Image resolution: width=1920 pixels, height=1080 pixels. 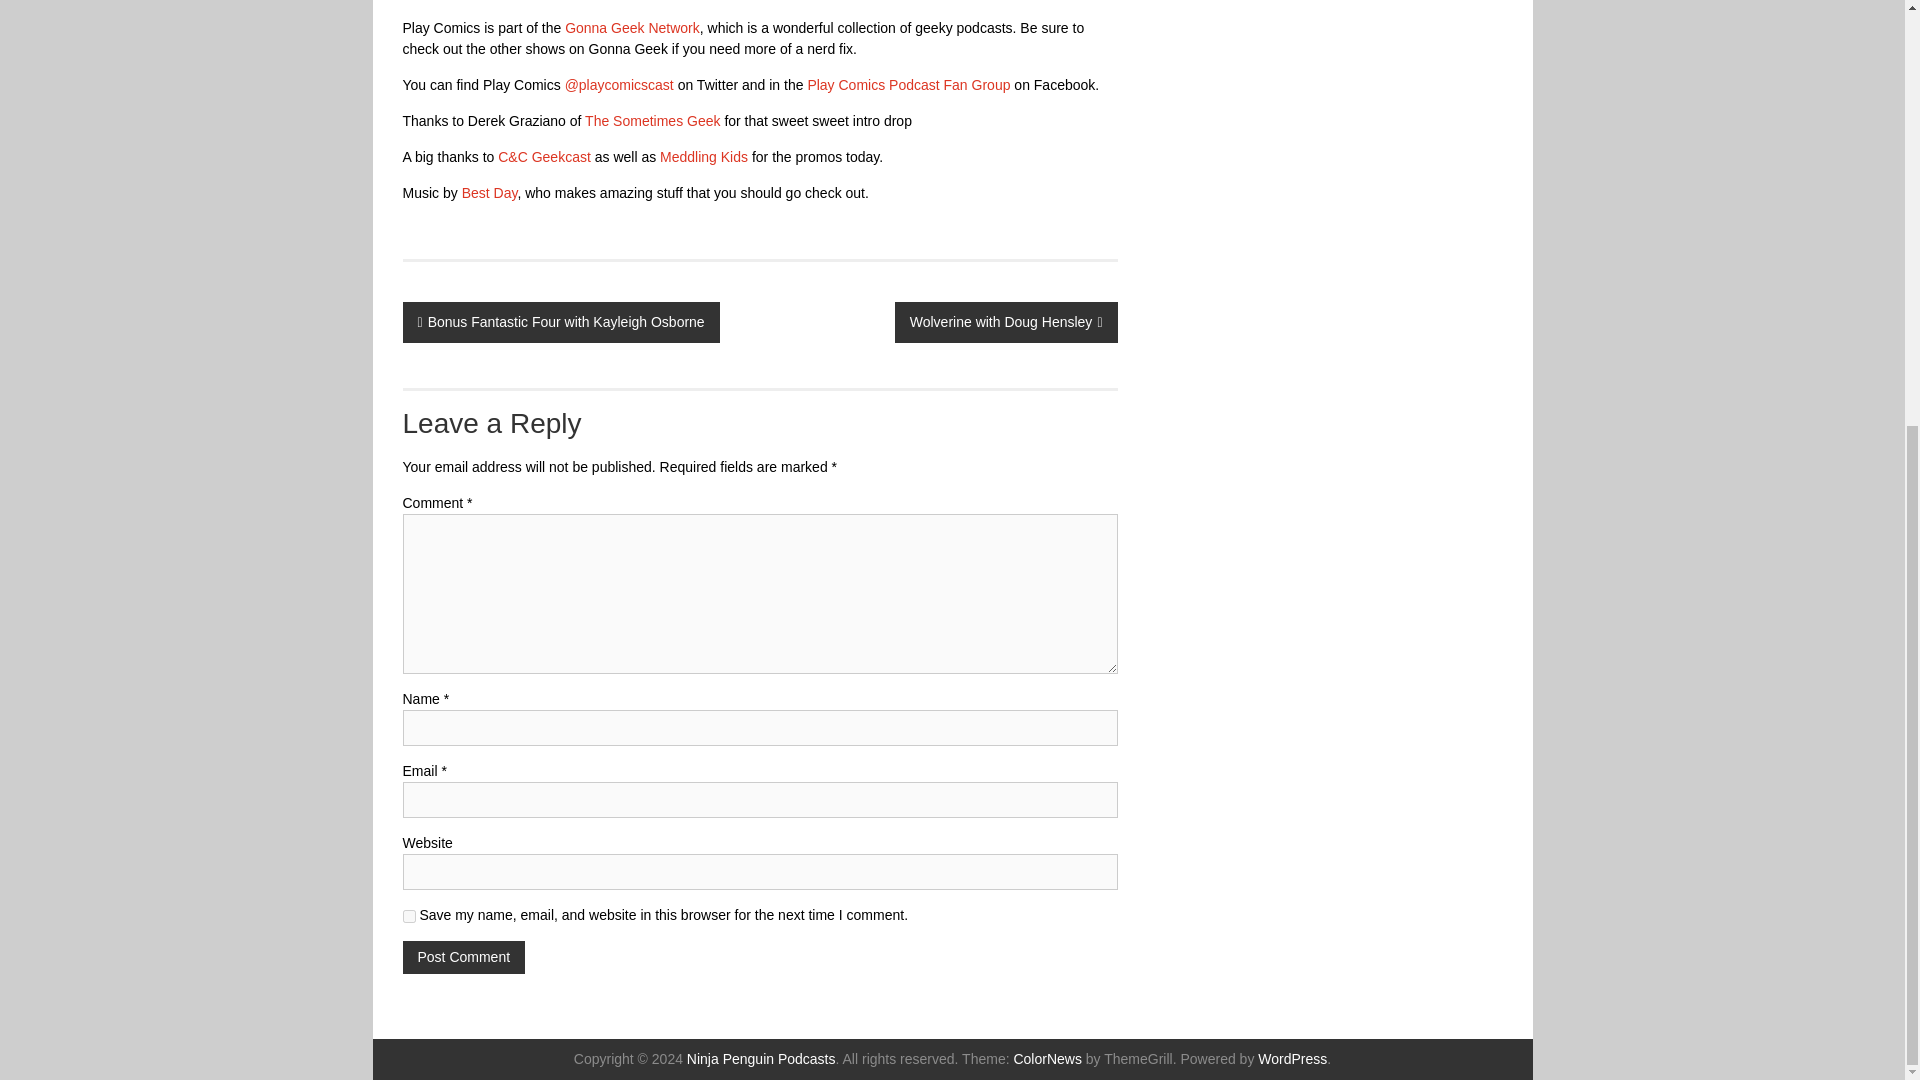 I want to click on Bonus Fantastic Four with Kayleigh Osborne, so click(x=560, y=322).